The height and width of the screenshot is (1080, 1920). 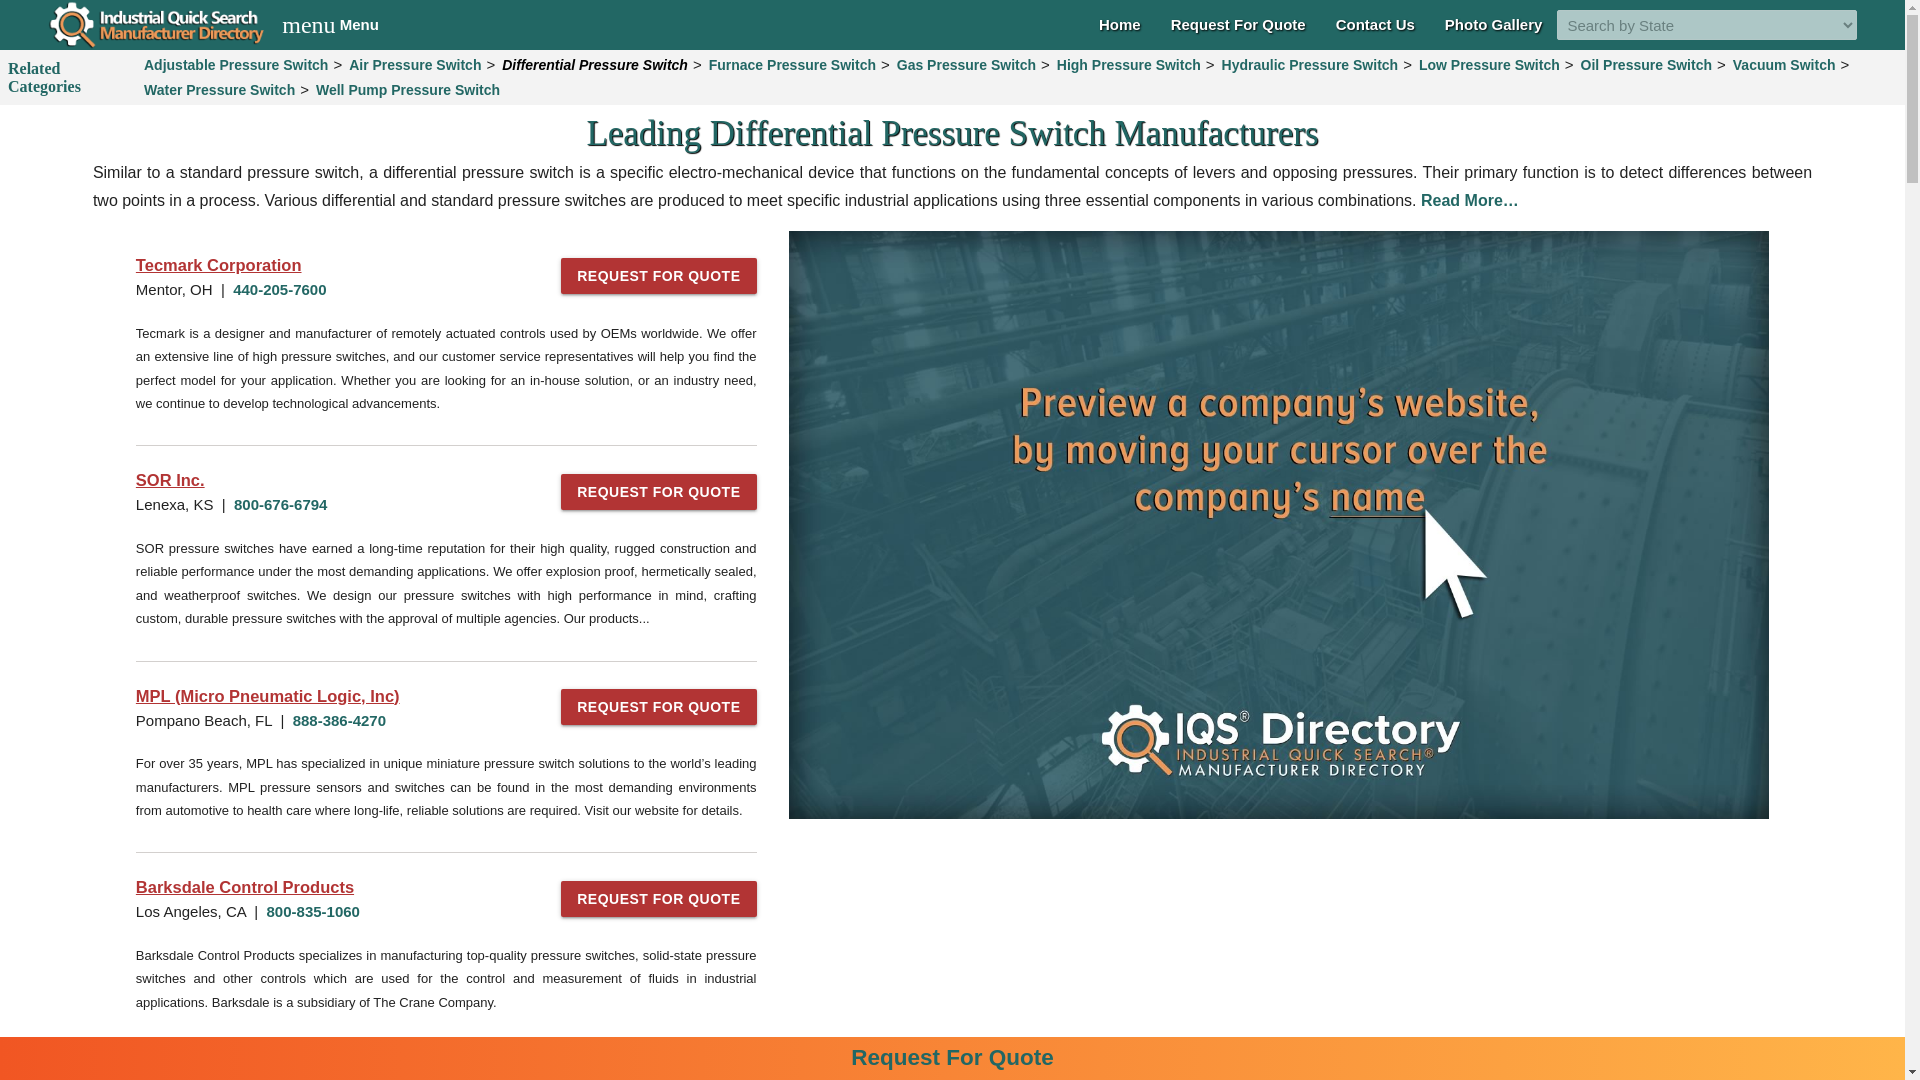 I want to click on Adjustable Pressure Switch, so click(x=330, y=24).